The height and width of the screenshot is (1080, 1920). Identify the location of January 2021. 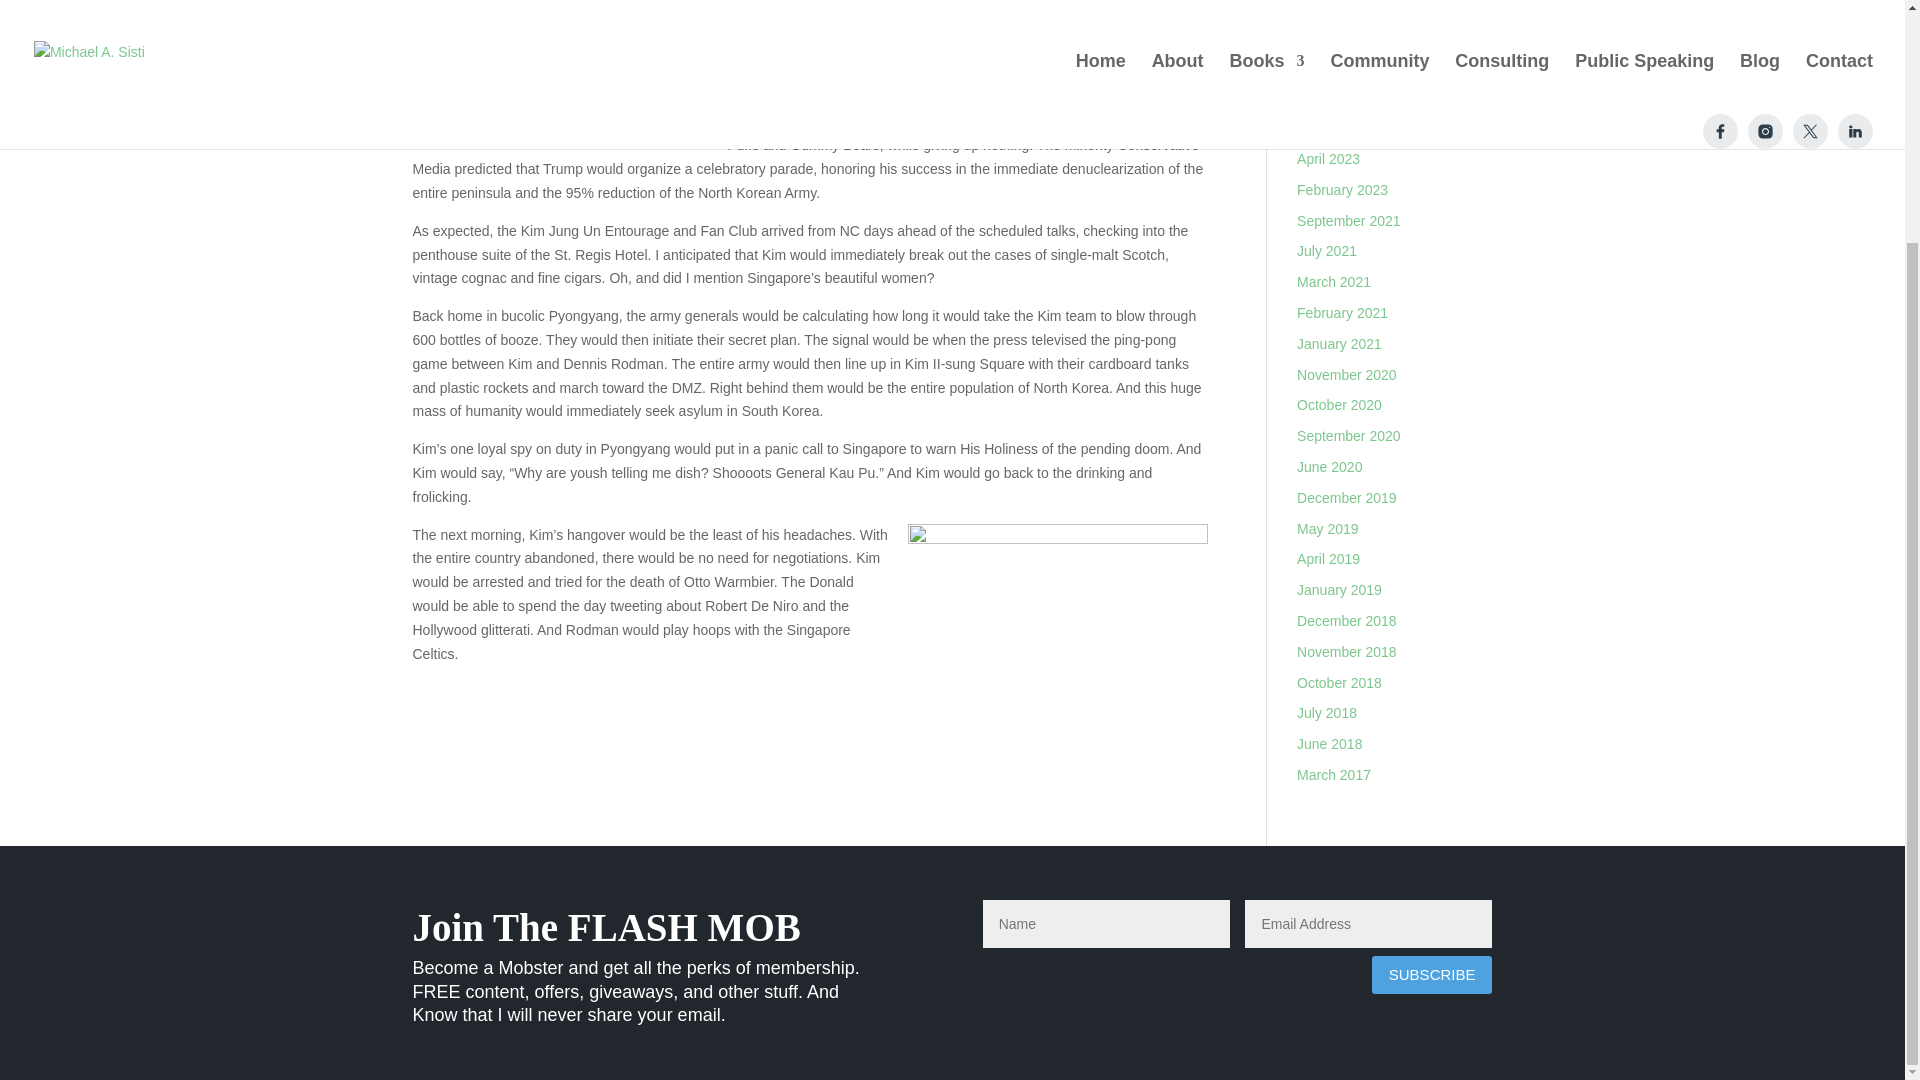
(1340, 344).